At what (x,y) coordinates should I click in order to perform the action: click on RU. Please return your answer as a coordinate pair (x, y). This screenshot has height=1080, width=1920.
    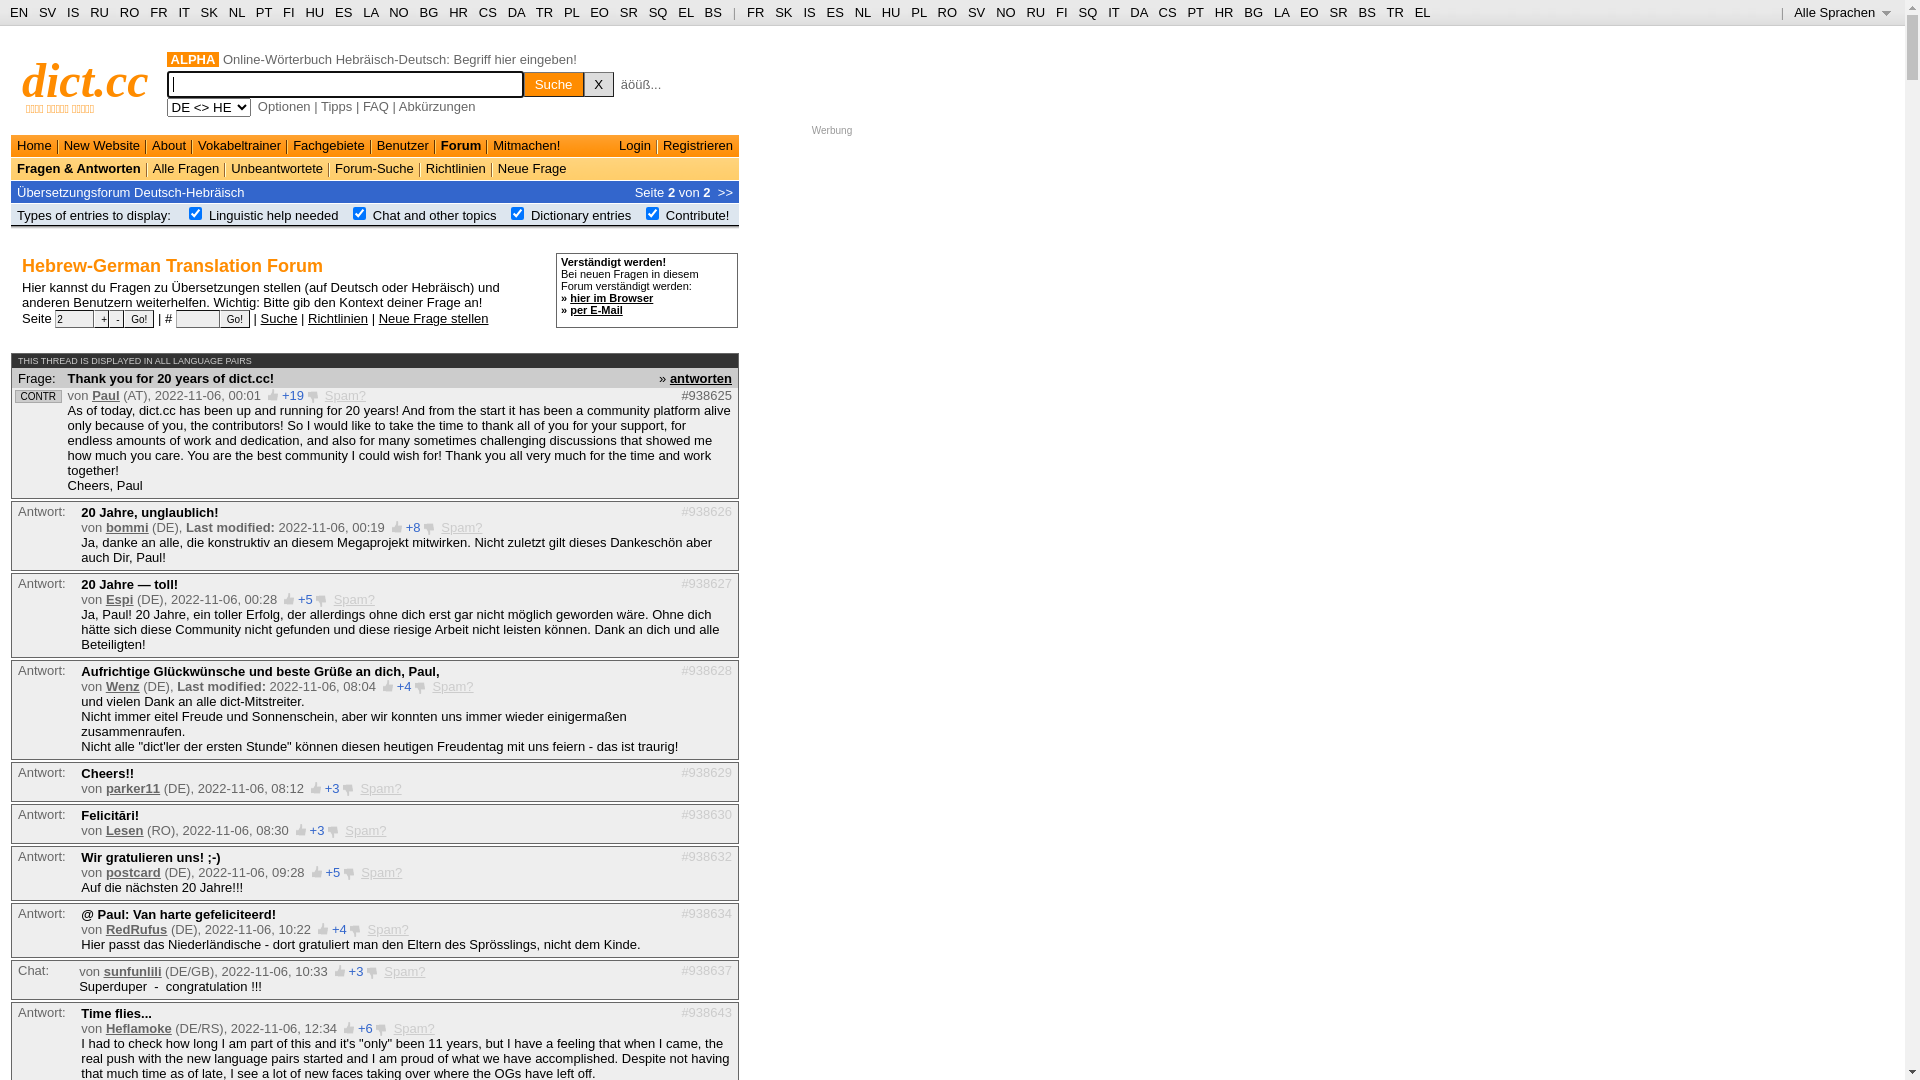
    Looking at the image, I should click on (100, 12).